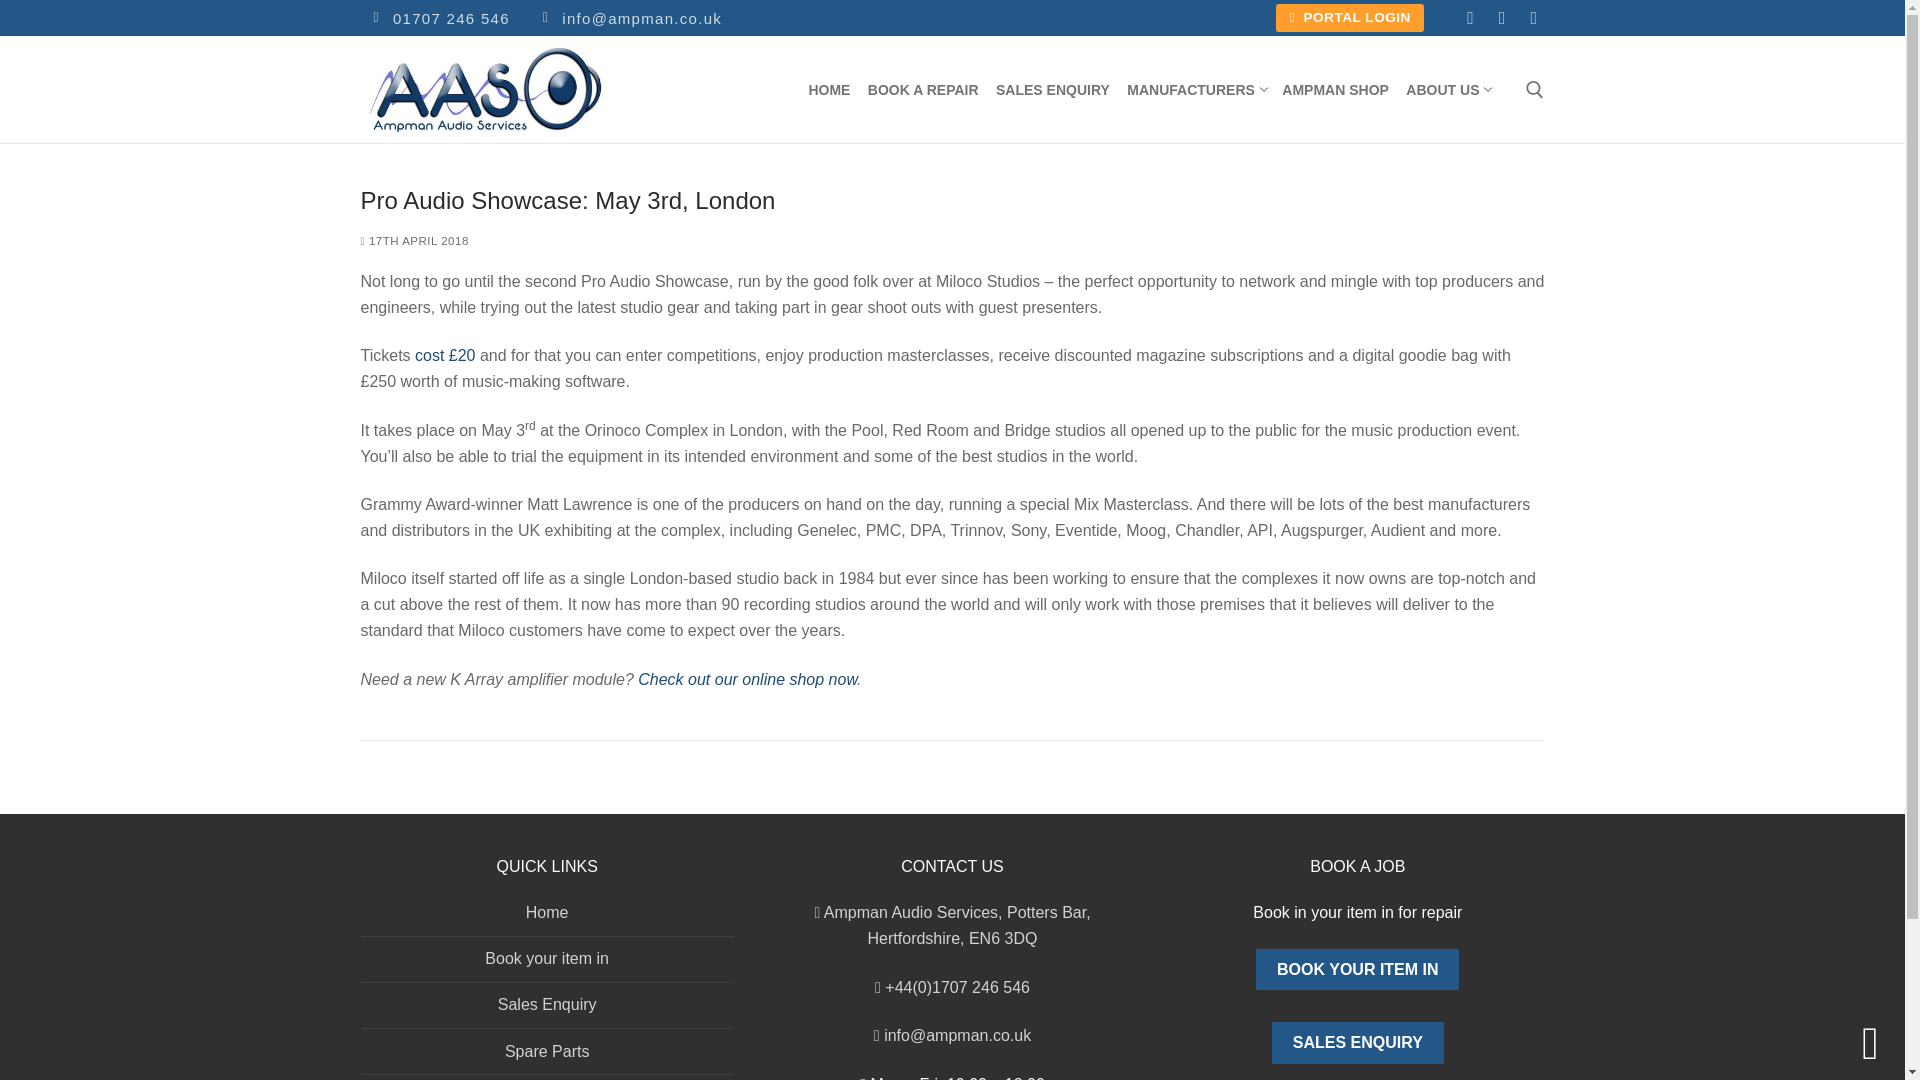 This screenshot has width=1920, height=1080. I want to click on AMPMAN SHOP, so click(1534, 18).